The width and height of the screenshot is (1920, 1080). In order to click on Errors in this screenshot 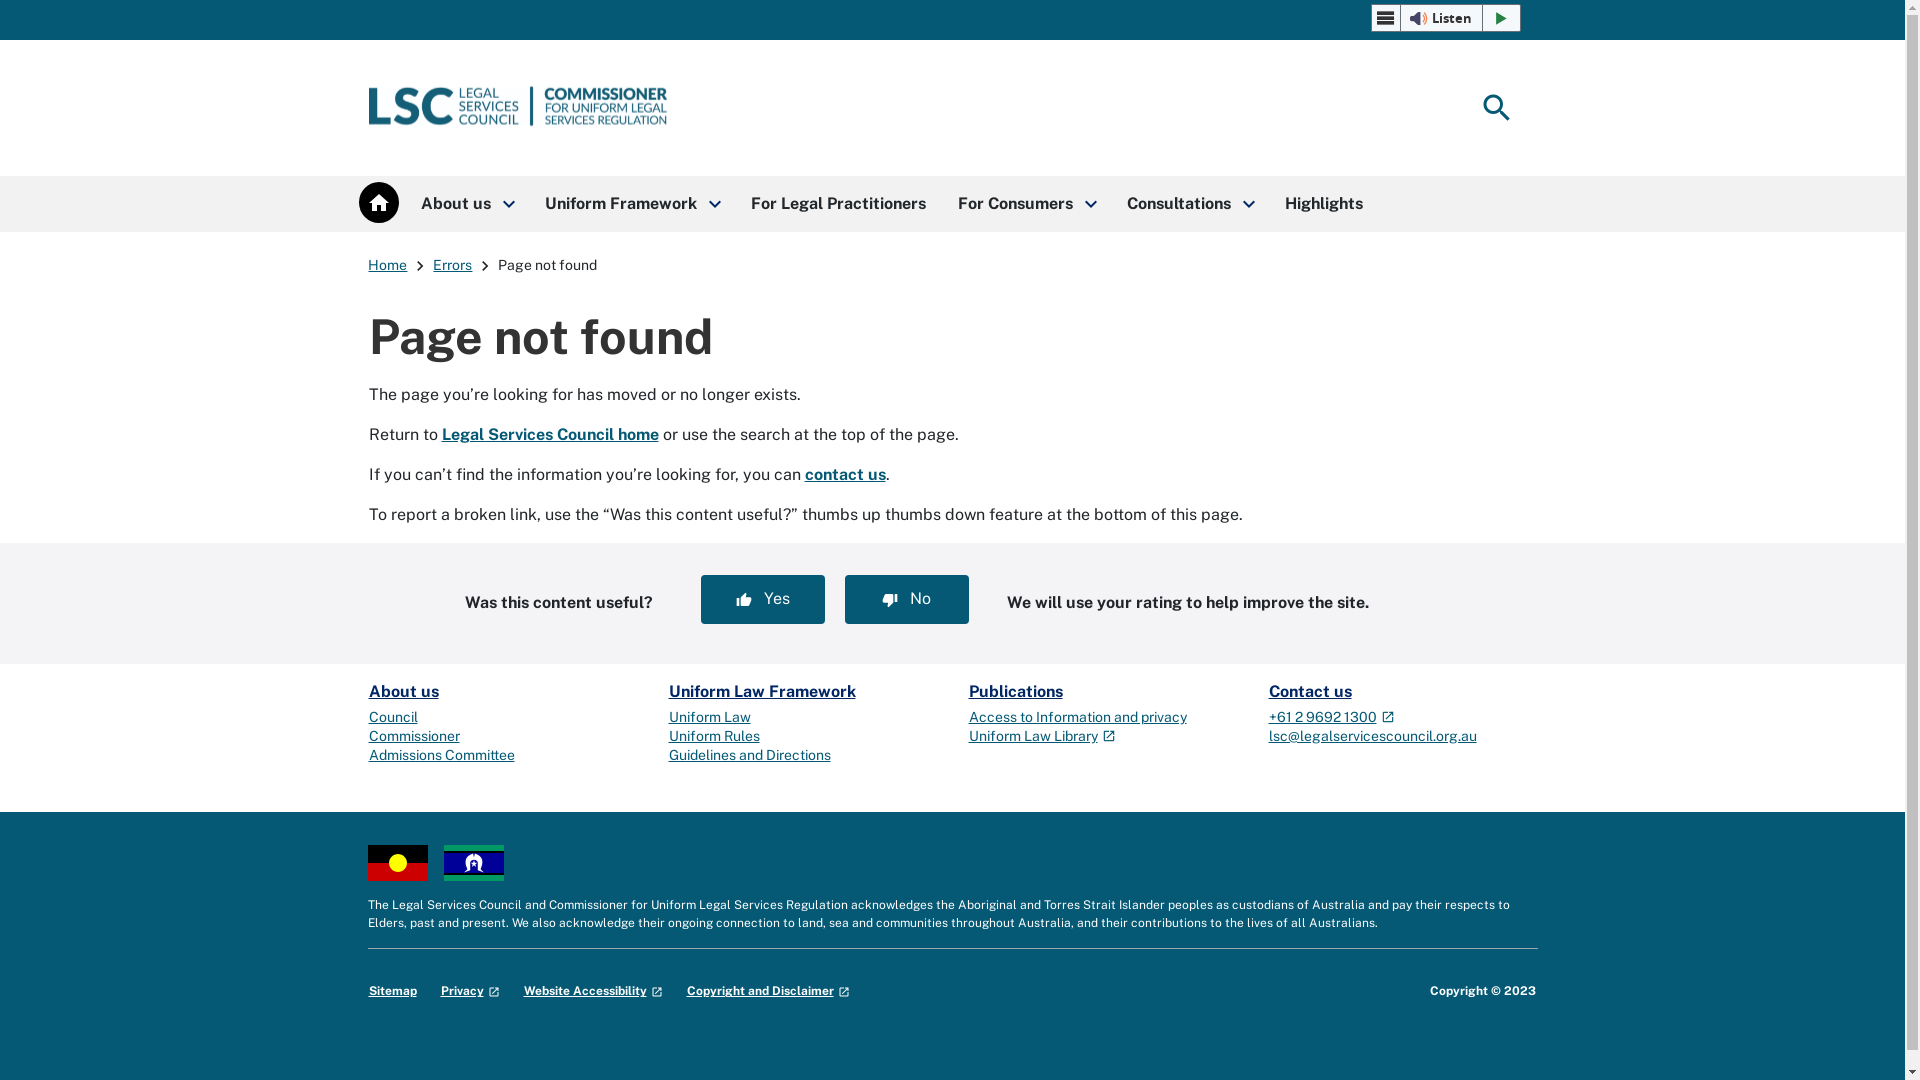, I will do `click(452, 265)`.